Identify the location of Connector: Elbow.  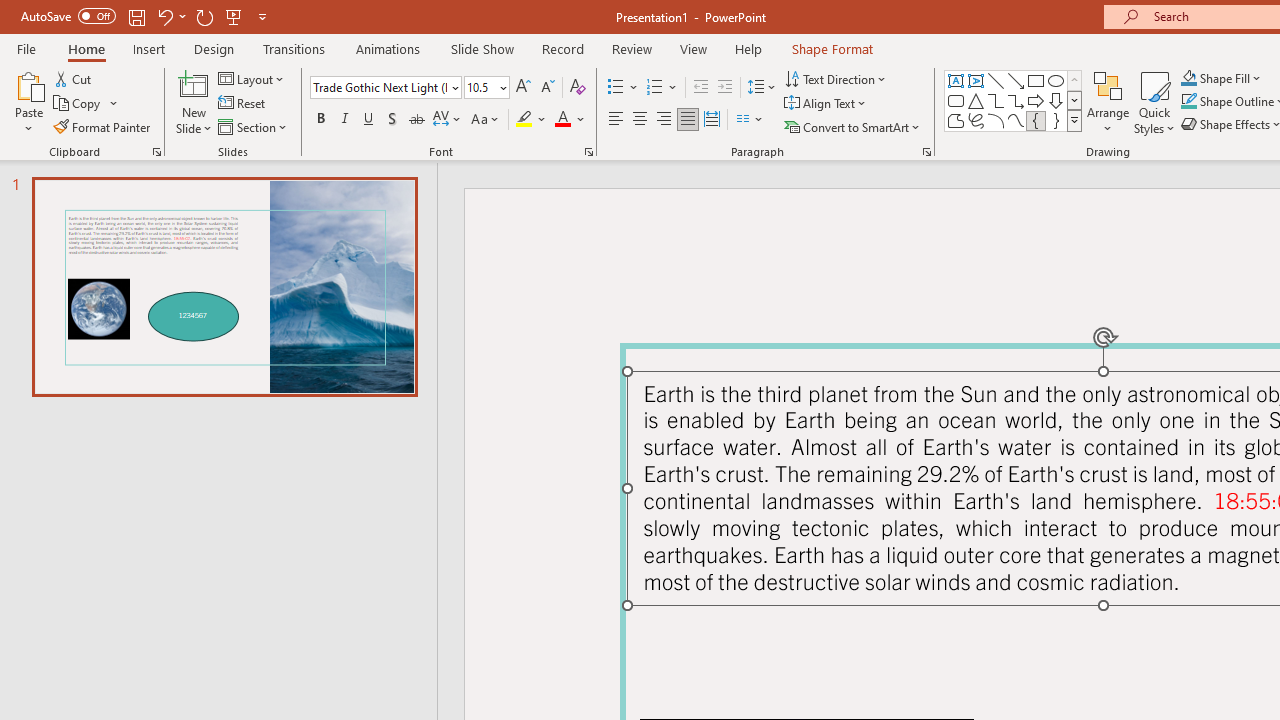
(996, 100).